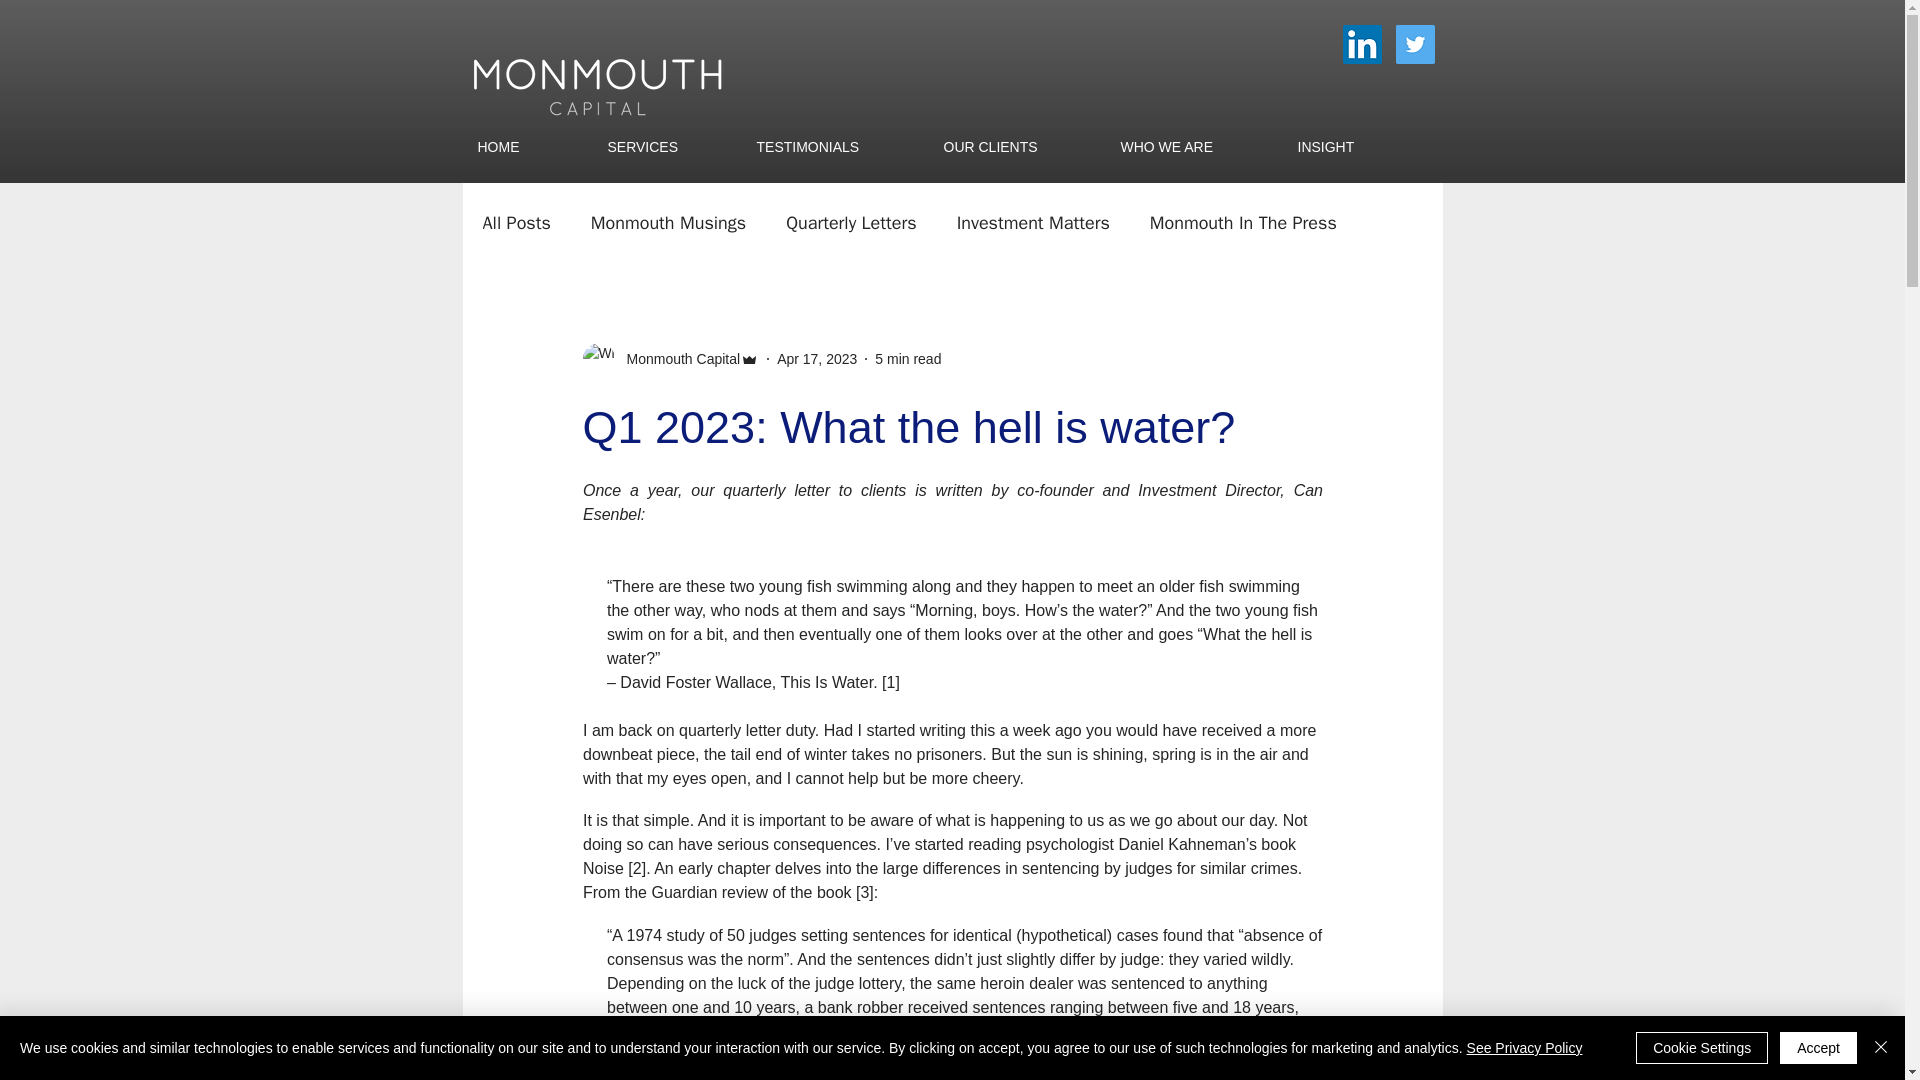 The height and width of the screenshot is (1080, 1920). What do you see at coordinates (666, 147) in the screenshot?
I see `SERVICES` at bounding box center [666, 147].